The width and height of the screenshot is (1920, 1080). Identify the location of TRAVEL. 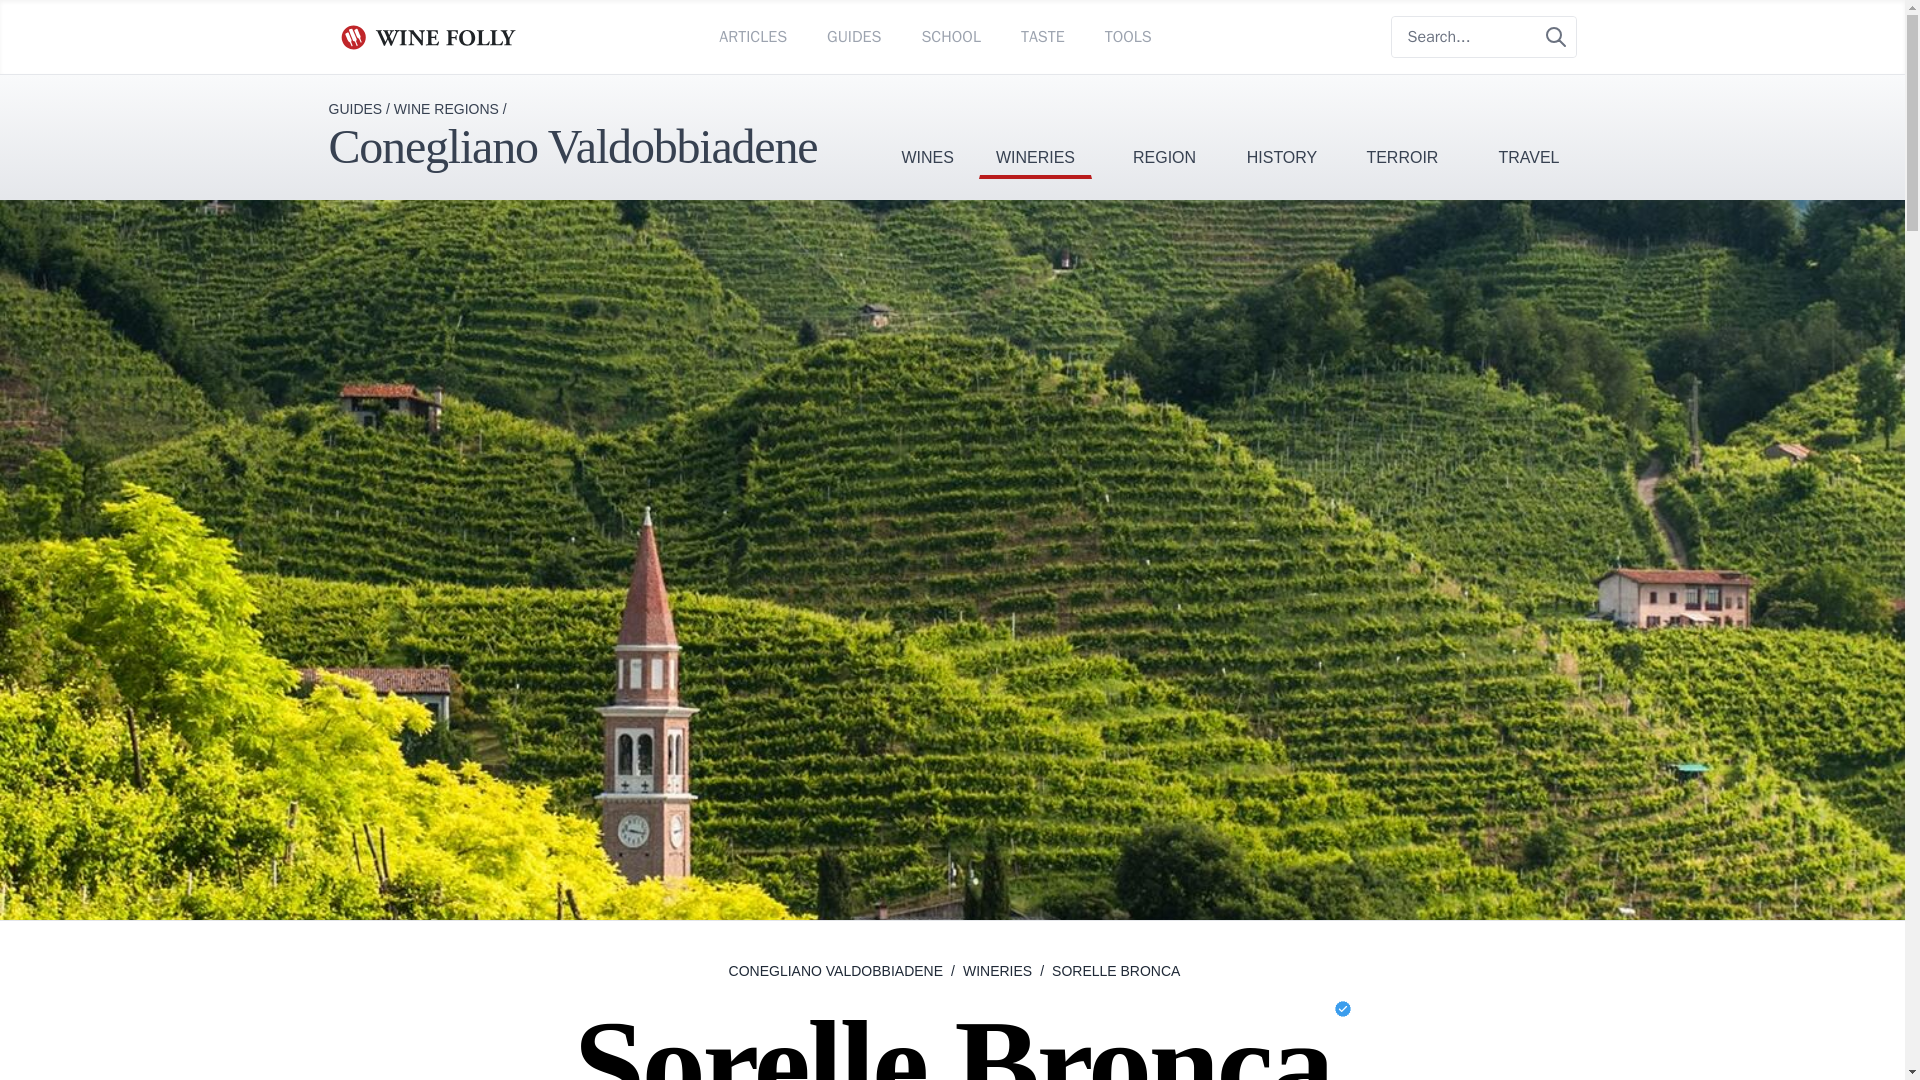
(1528, 126).